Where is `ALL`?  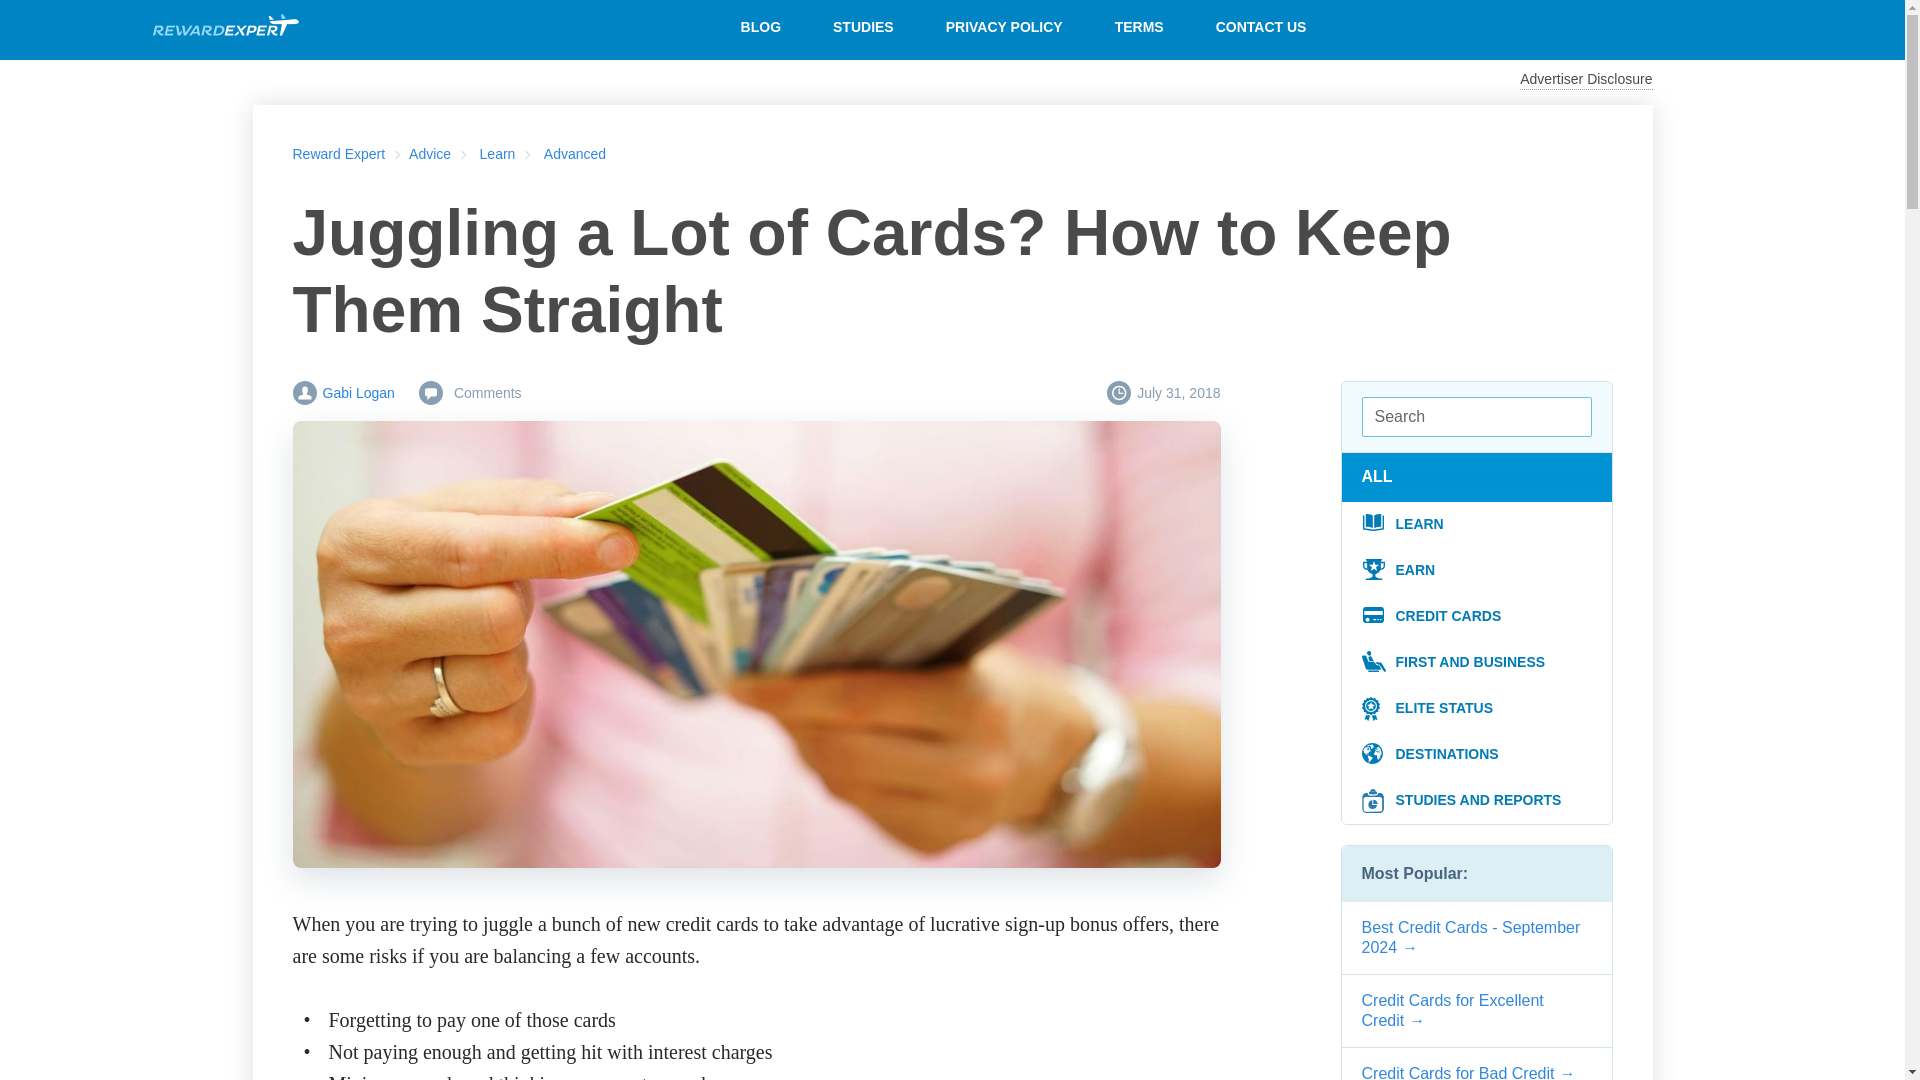 ALL is located at coordinates (1383, 476).